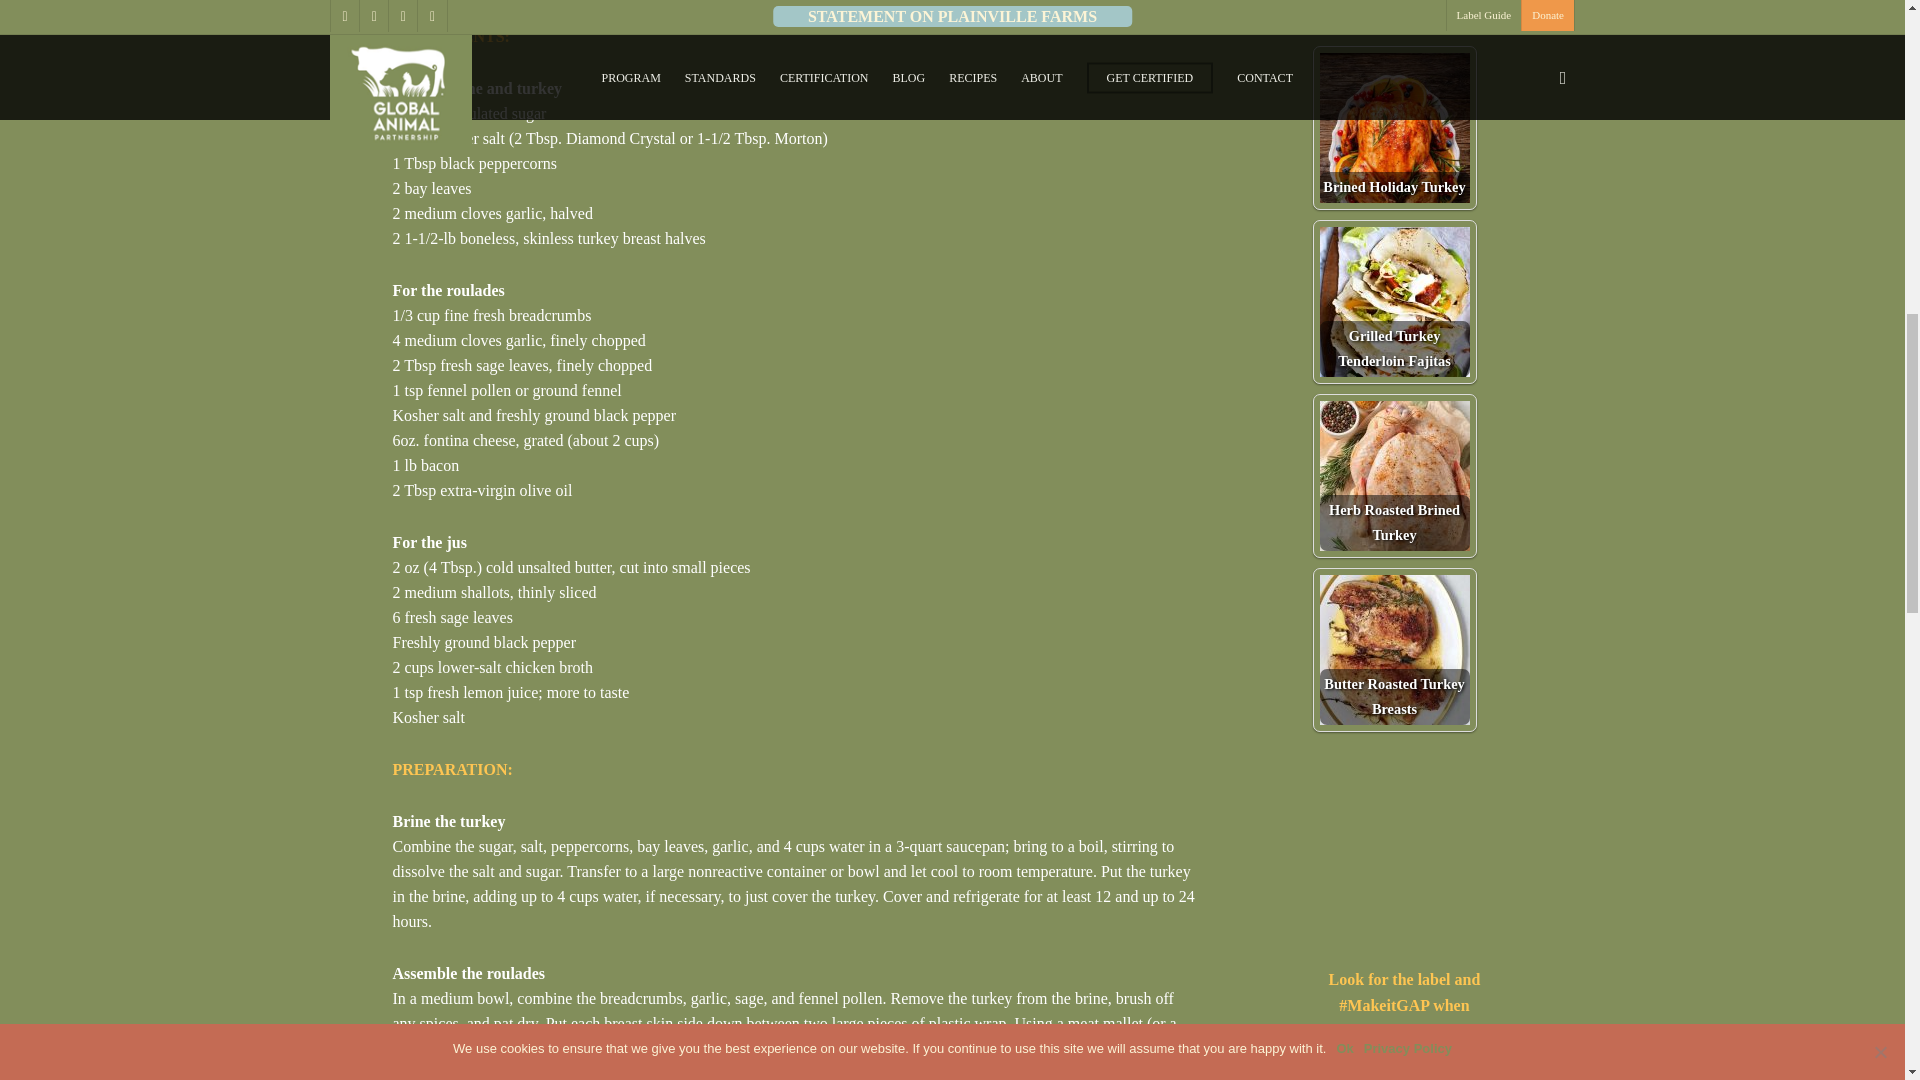 This screenshot has height=1080, width=1920. Describe the element at coordinates (1395, 475) in the screenshot. I see `Herb Roasted Brined Turkey` at that location.